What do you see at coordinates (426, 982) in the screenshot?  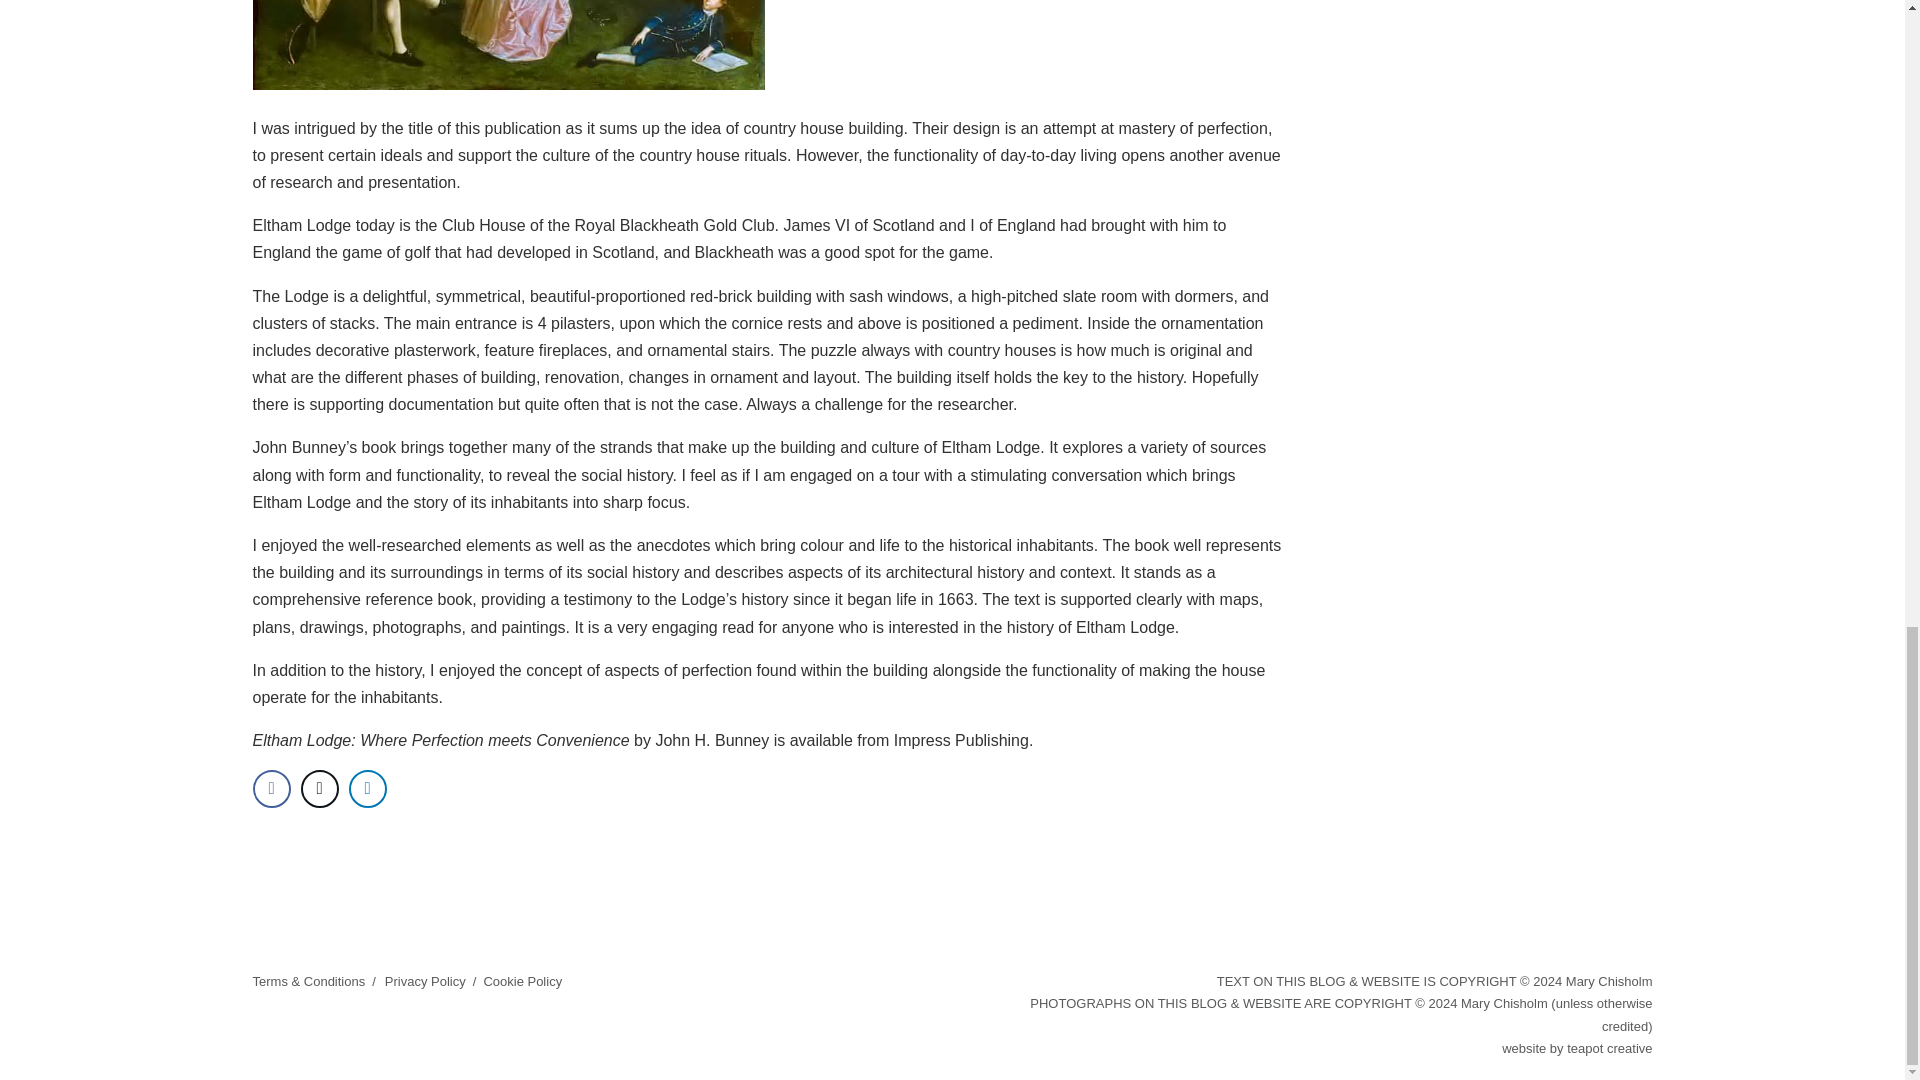 I see `Privacy Policy` at bounding box center [426, 982].